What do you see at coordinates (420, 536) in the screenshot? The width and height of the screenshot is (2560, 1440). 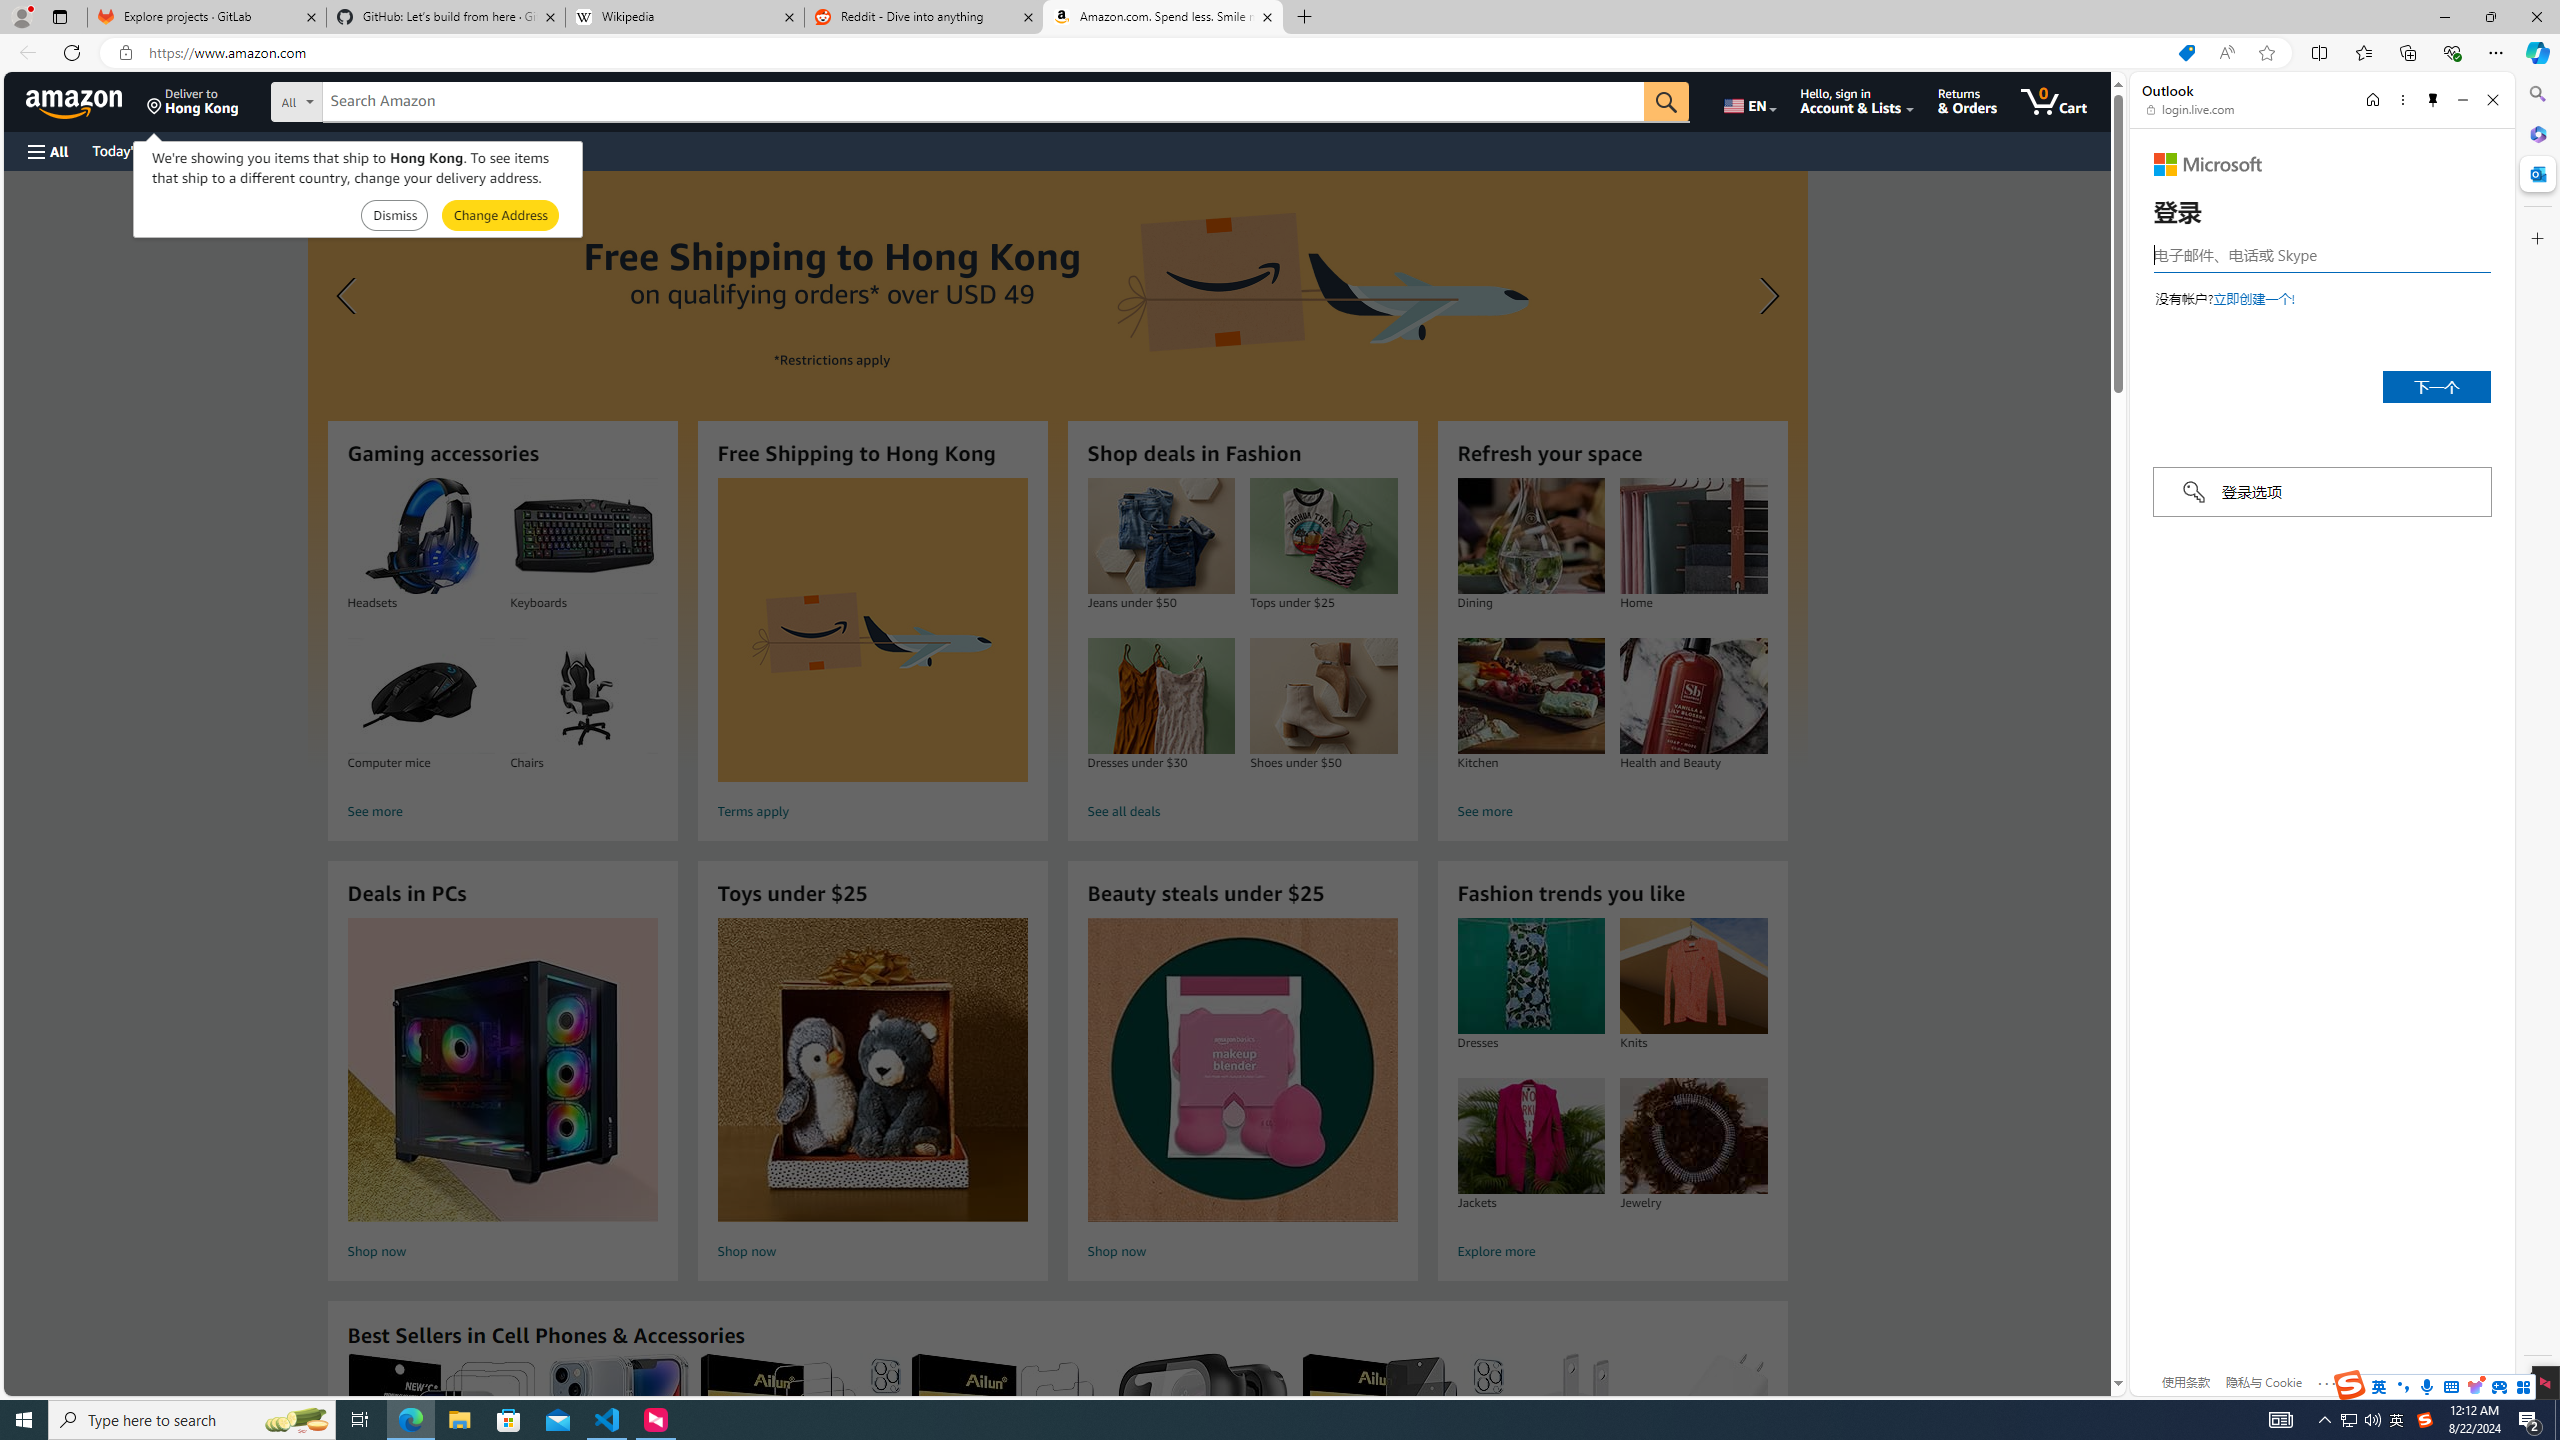 I see `Headsets` at bounding box center [420, 536].